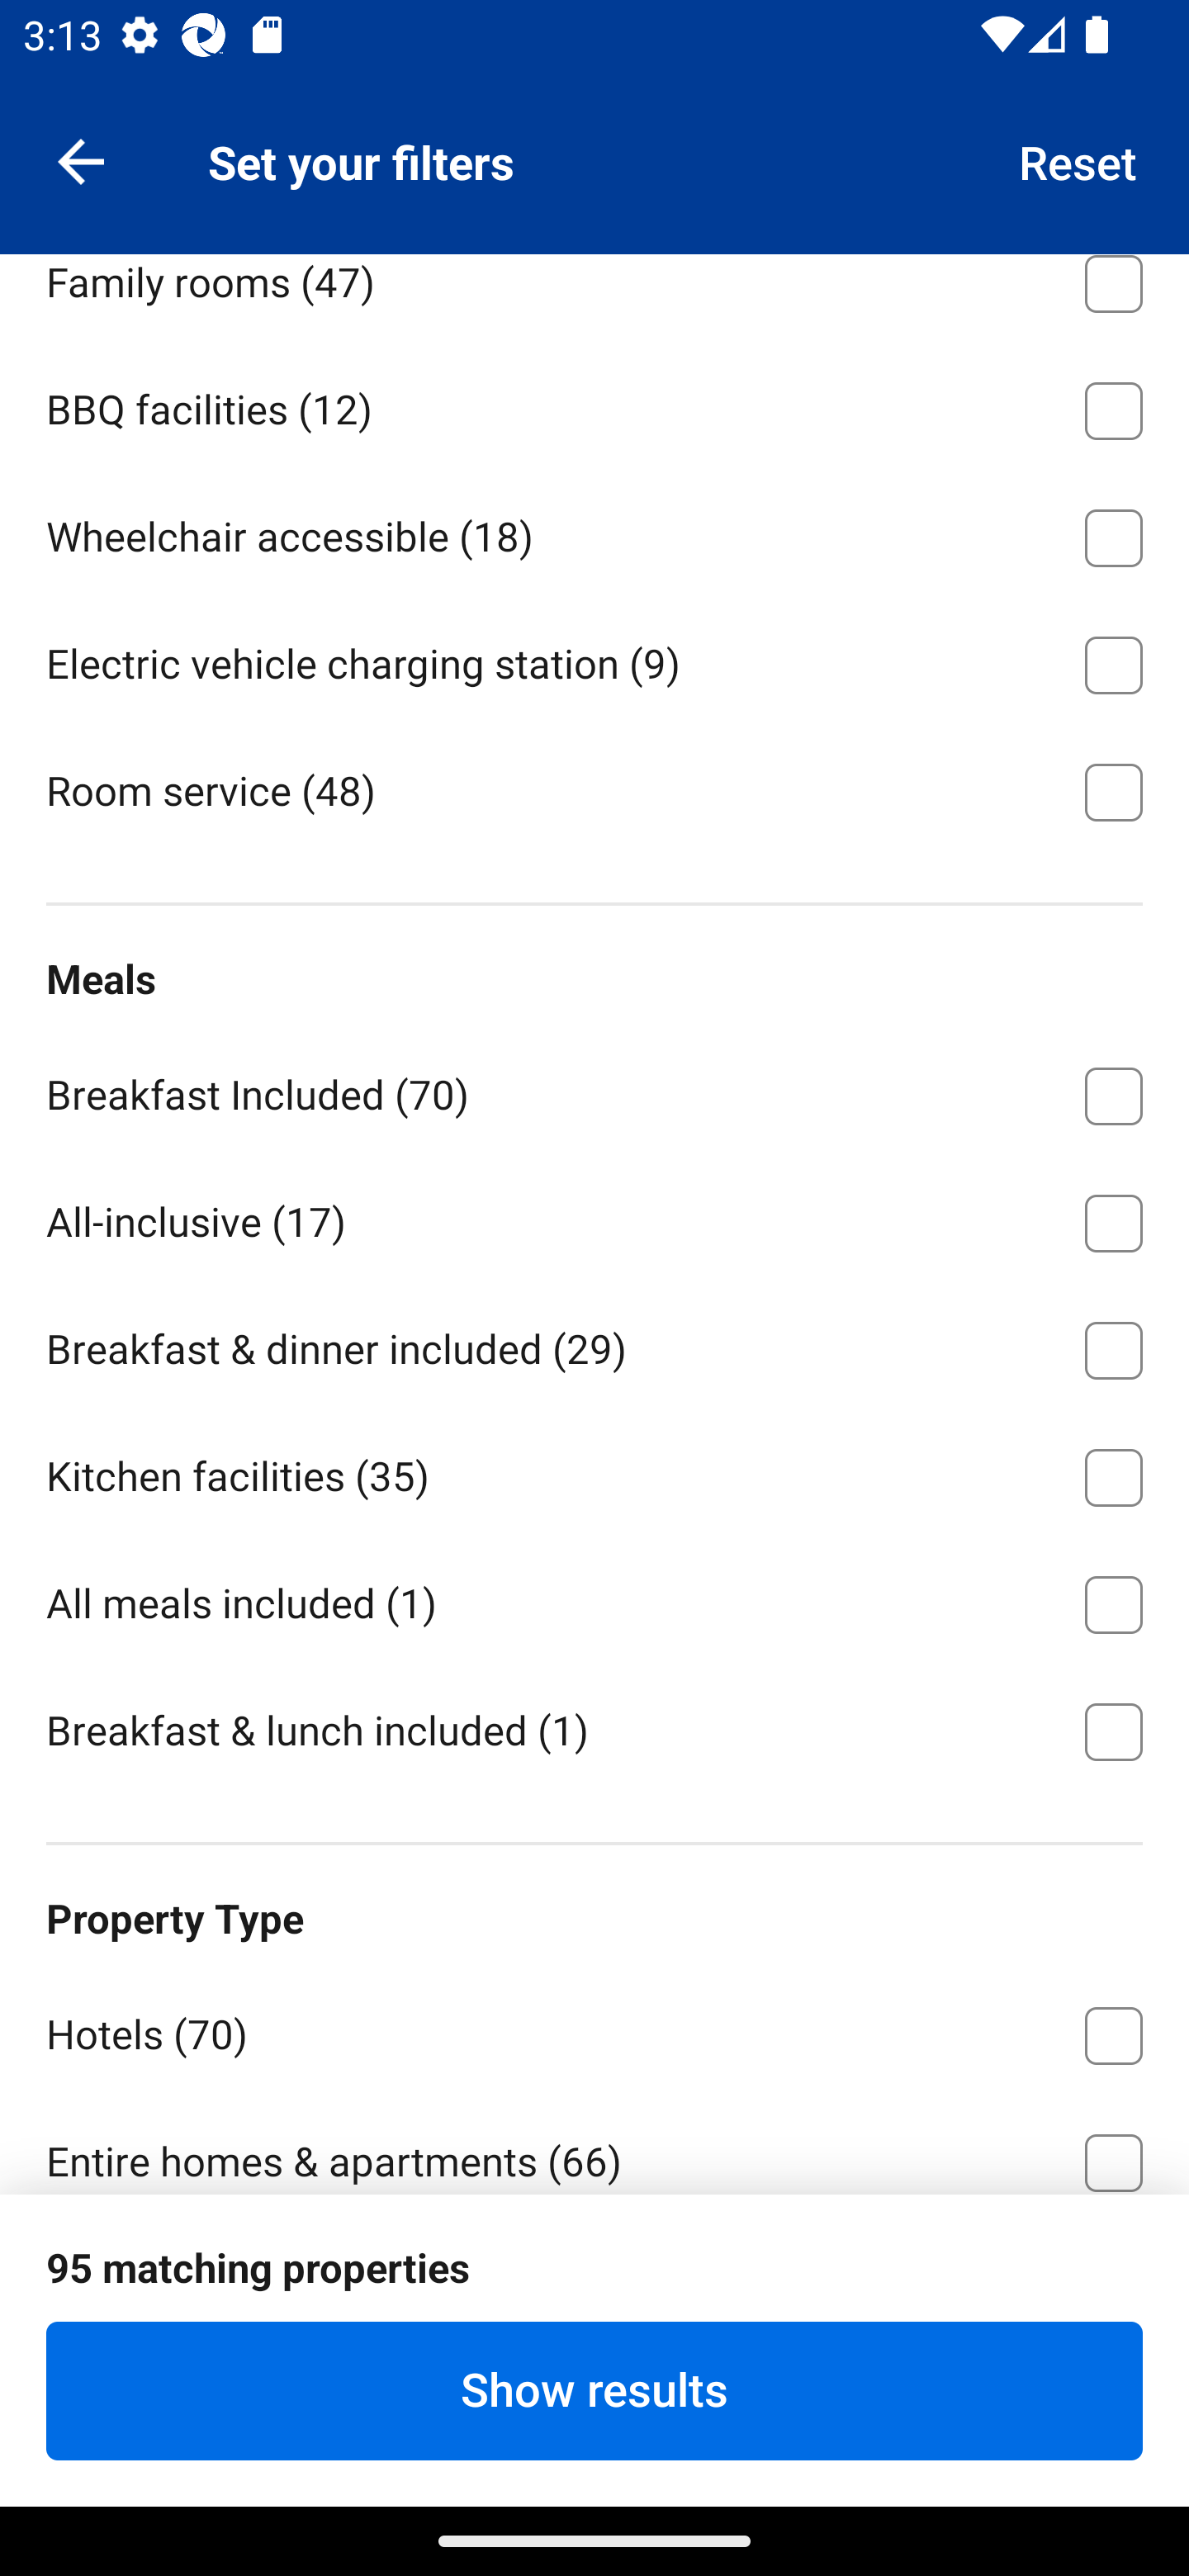  I want to click on Breakfast & lunch included ⁦(1), so click(594, 1729).